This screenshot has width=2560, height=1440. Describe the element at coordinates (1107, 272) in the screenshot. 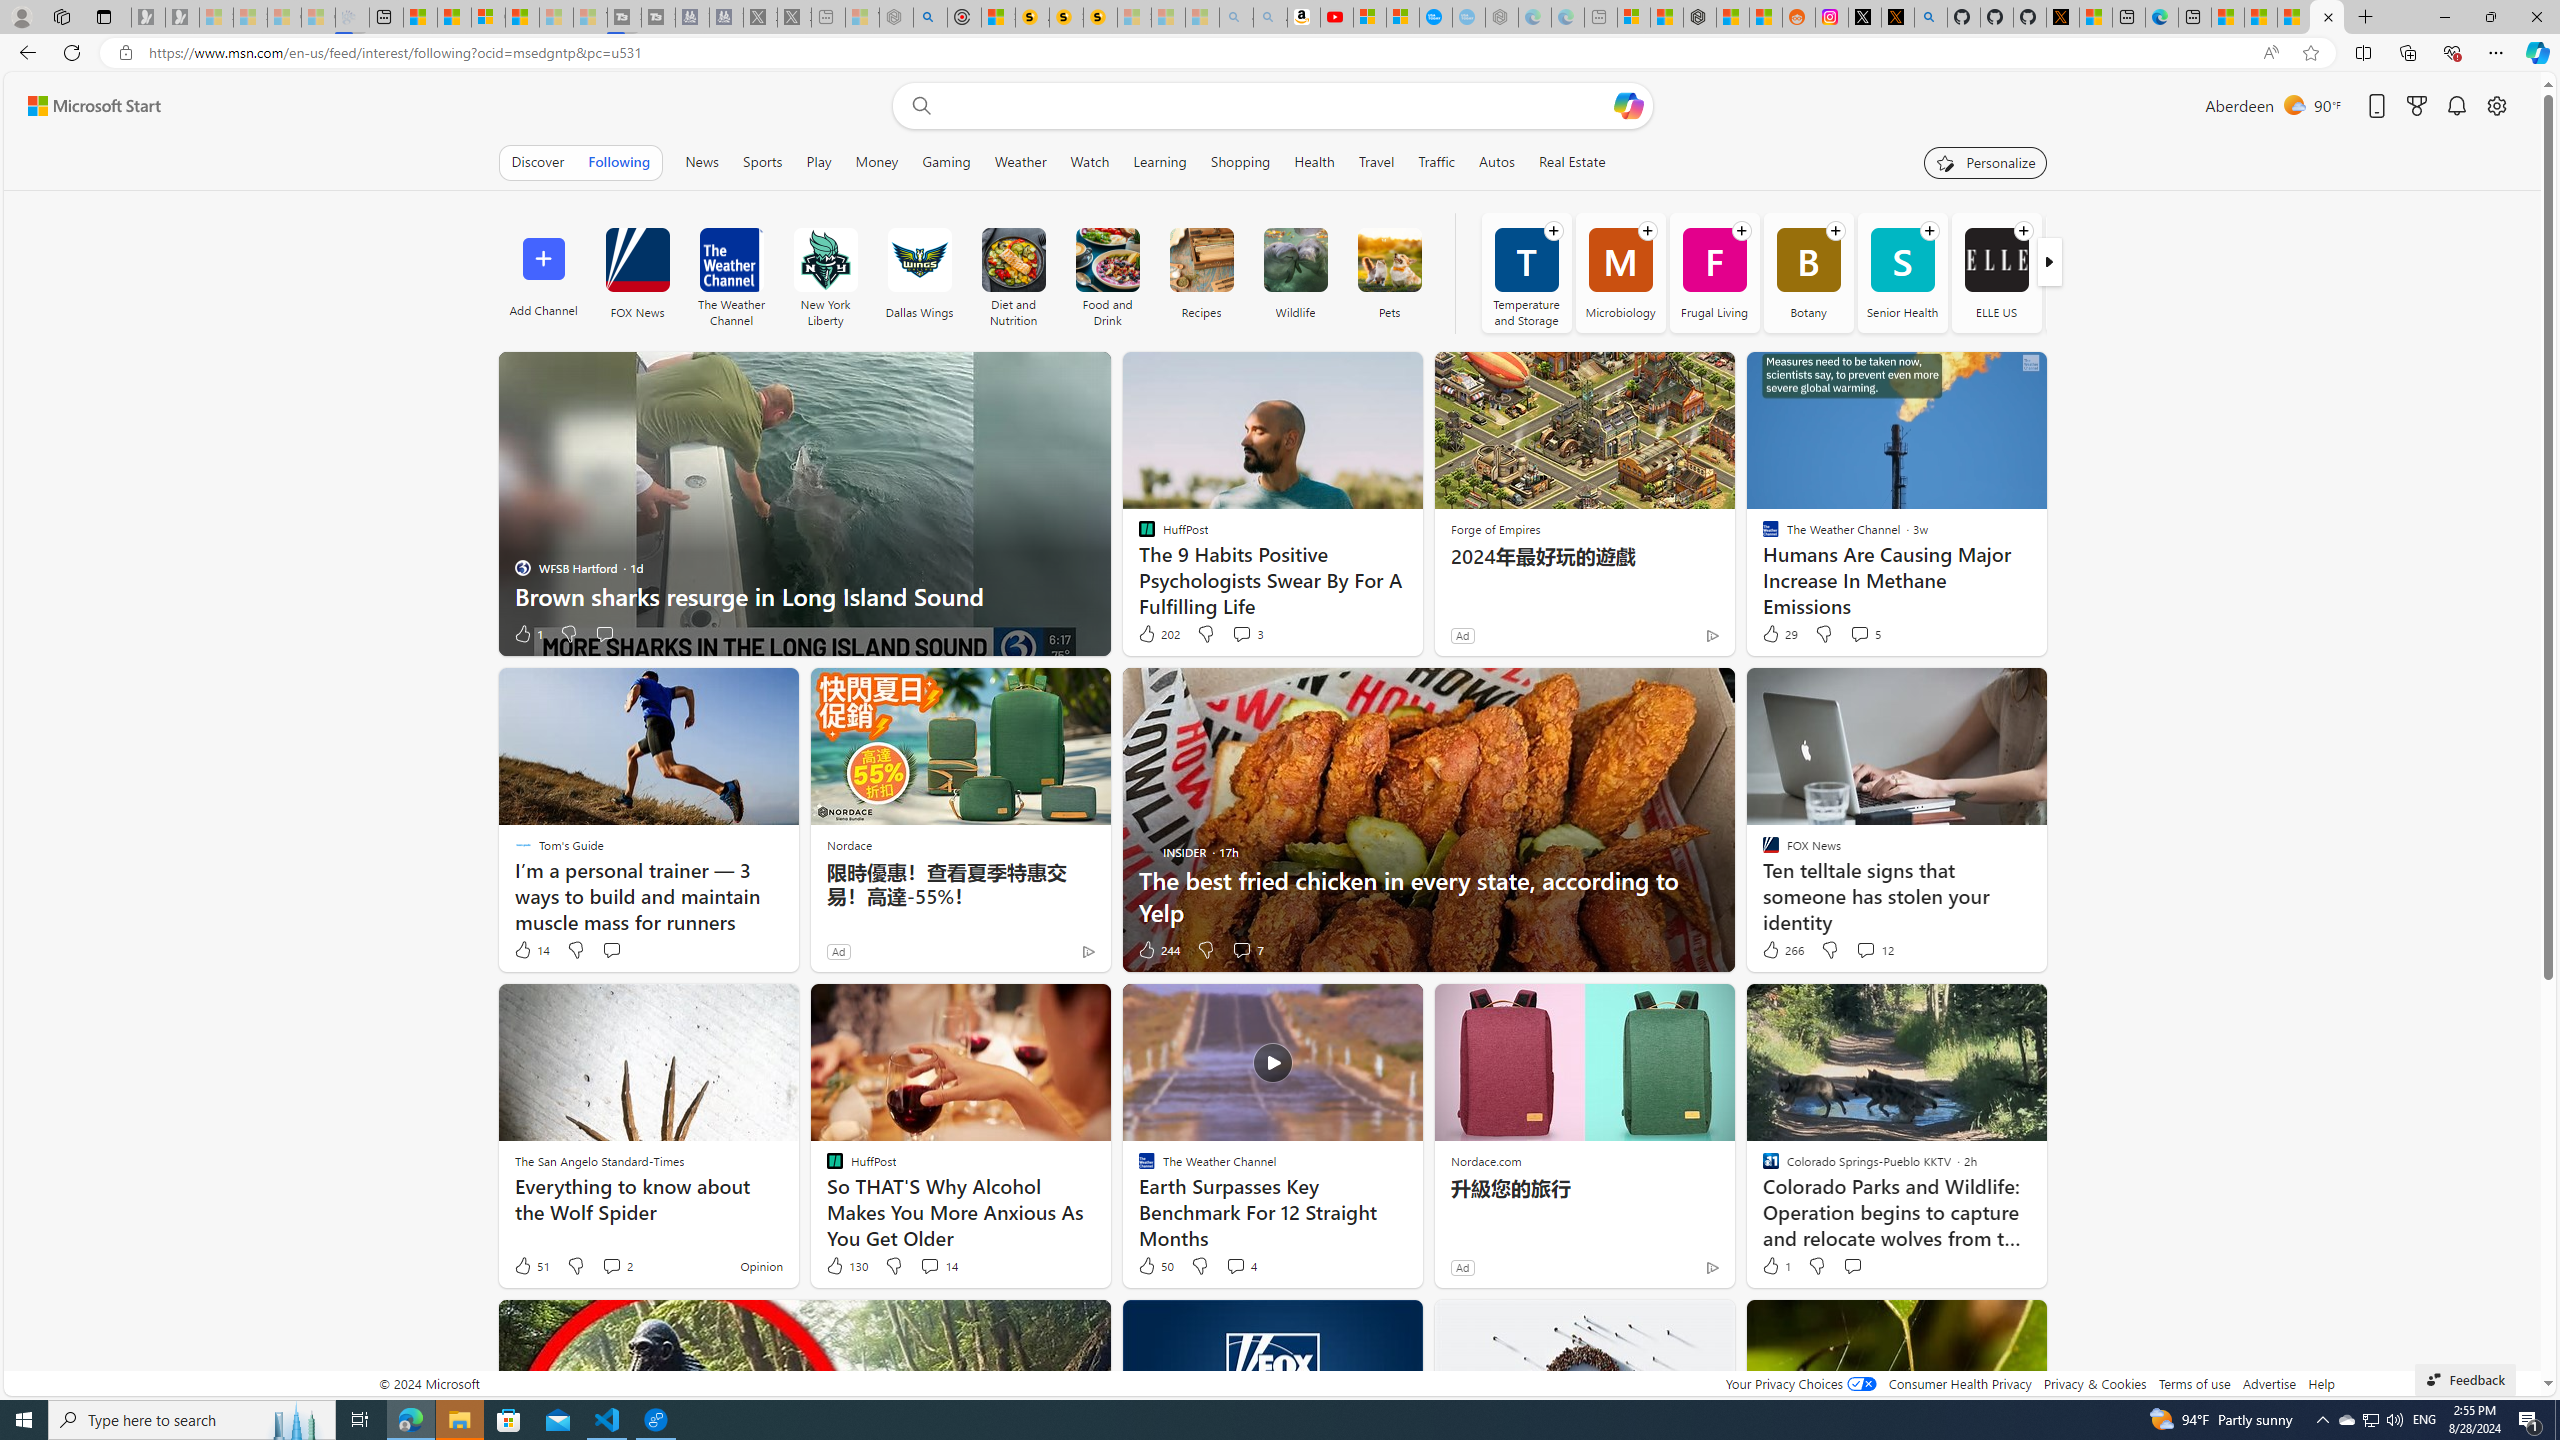

I see `Food and Drink` at that location.